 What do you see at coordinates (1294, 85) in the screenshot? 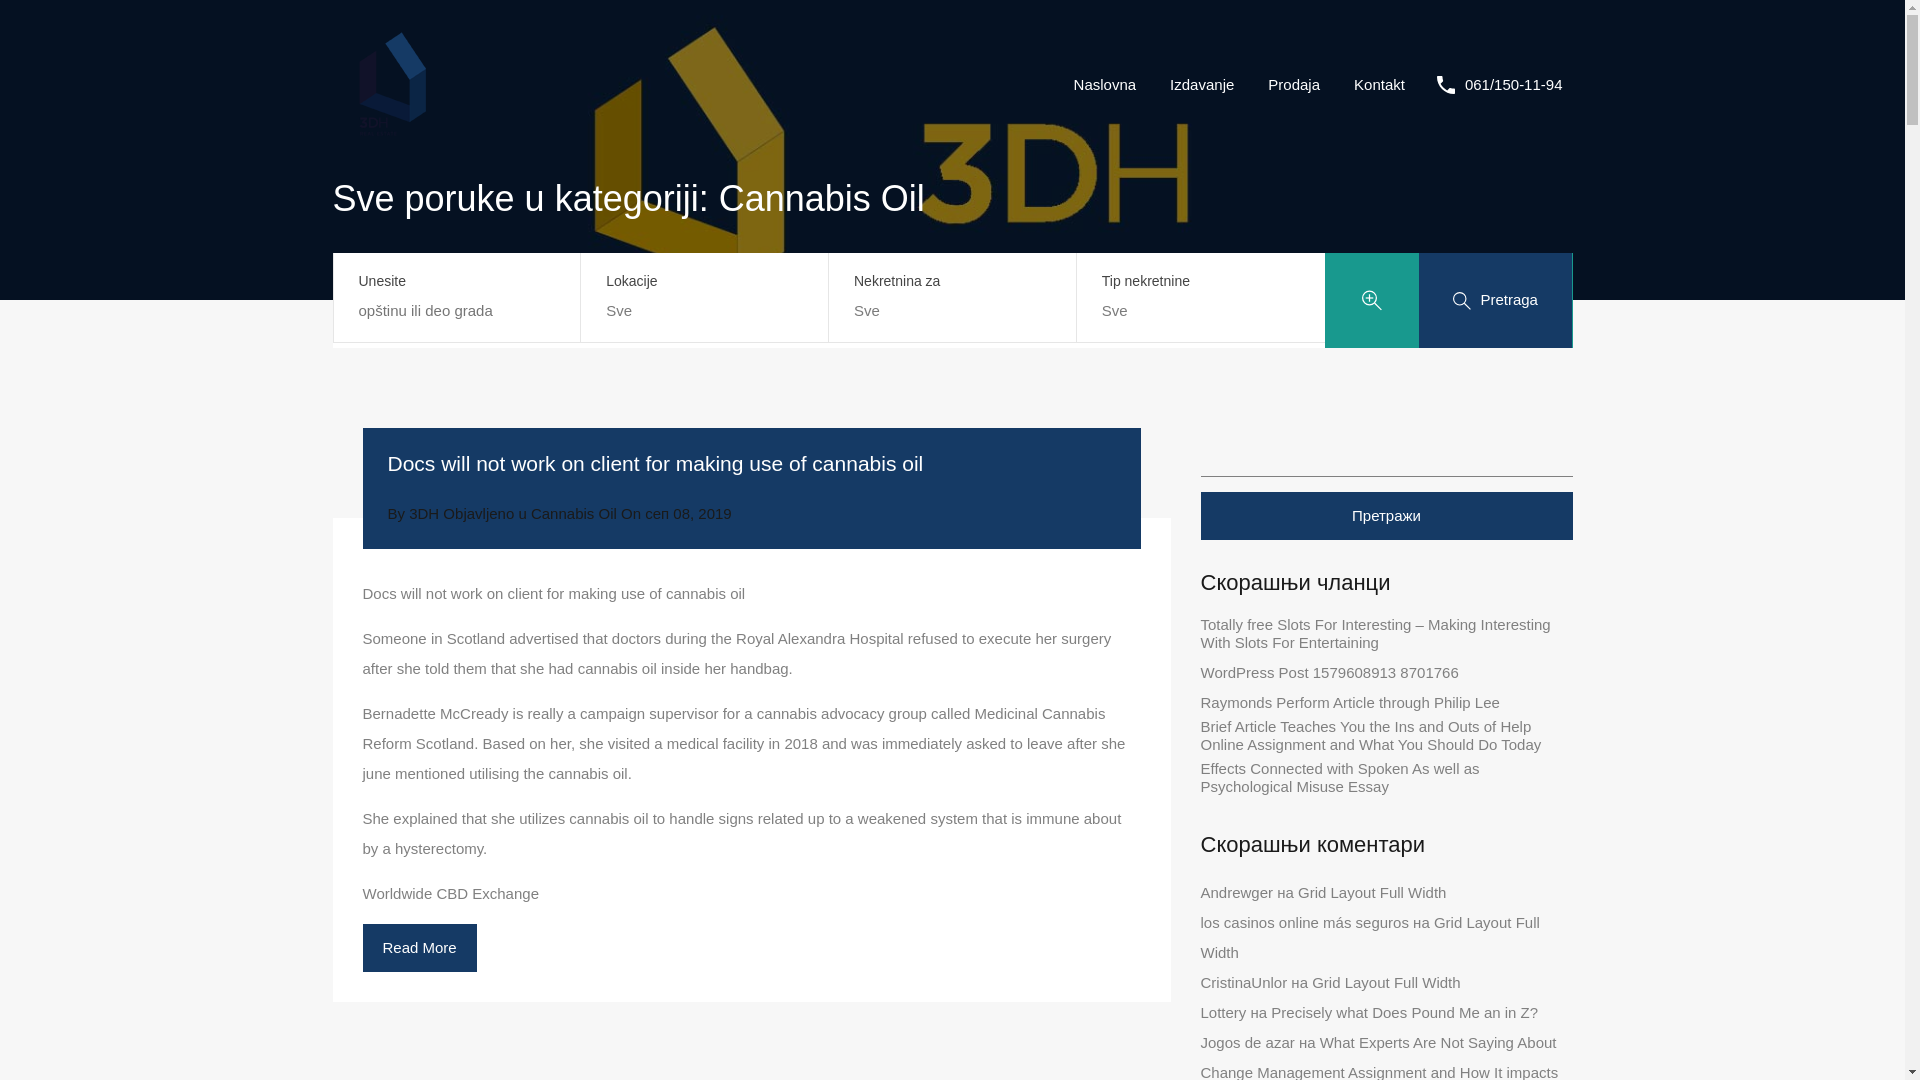
I see `Prodaja` at bounding box center [1294, 85].